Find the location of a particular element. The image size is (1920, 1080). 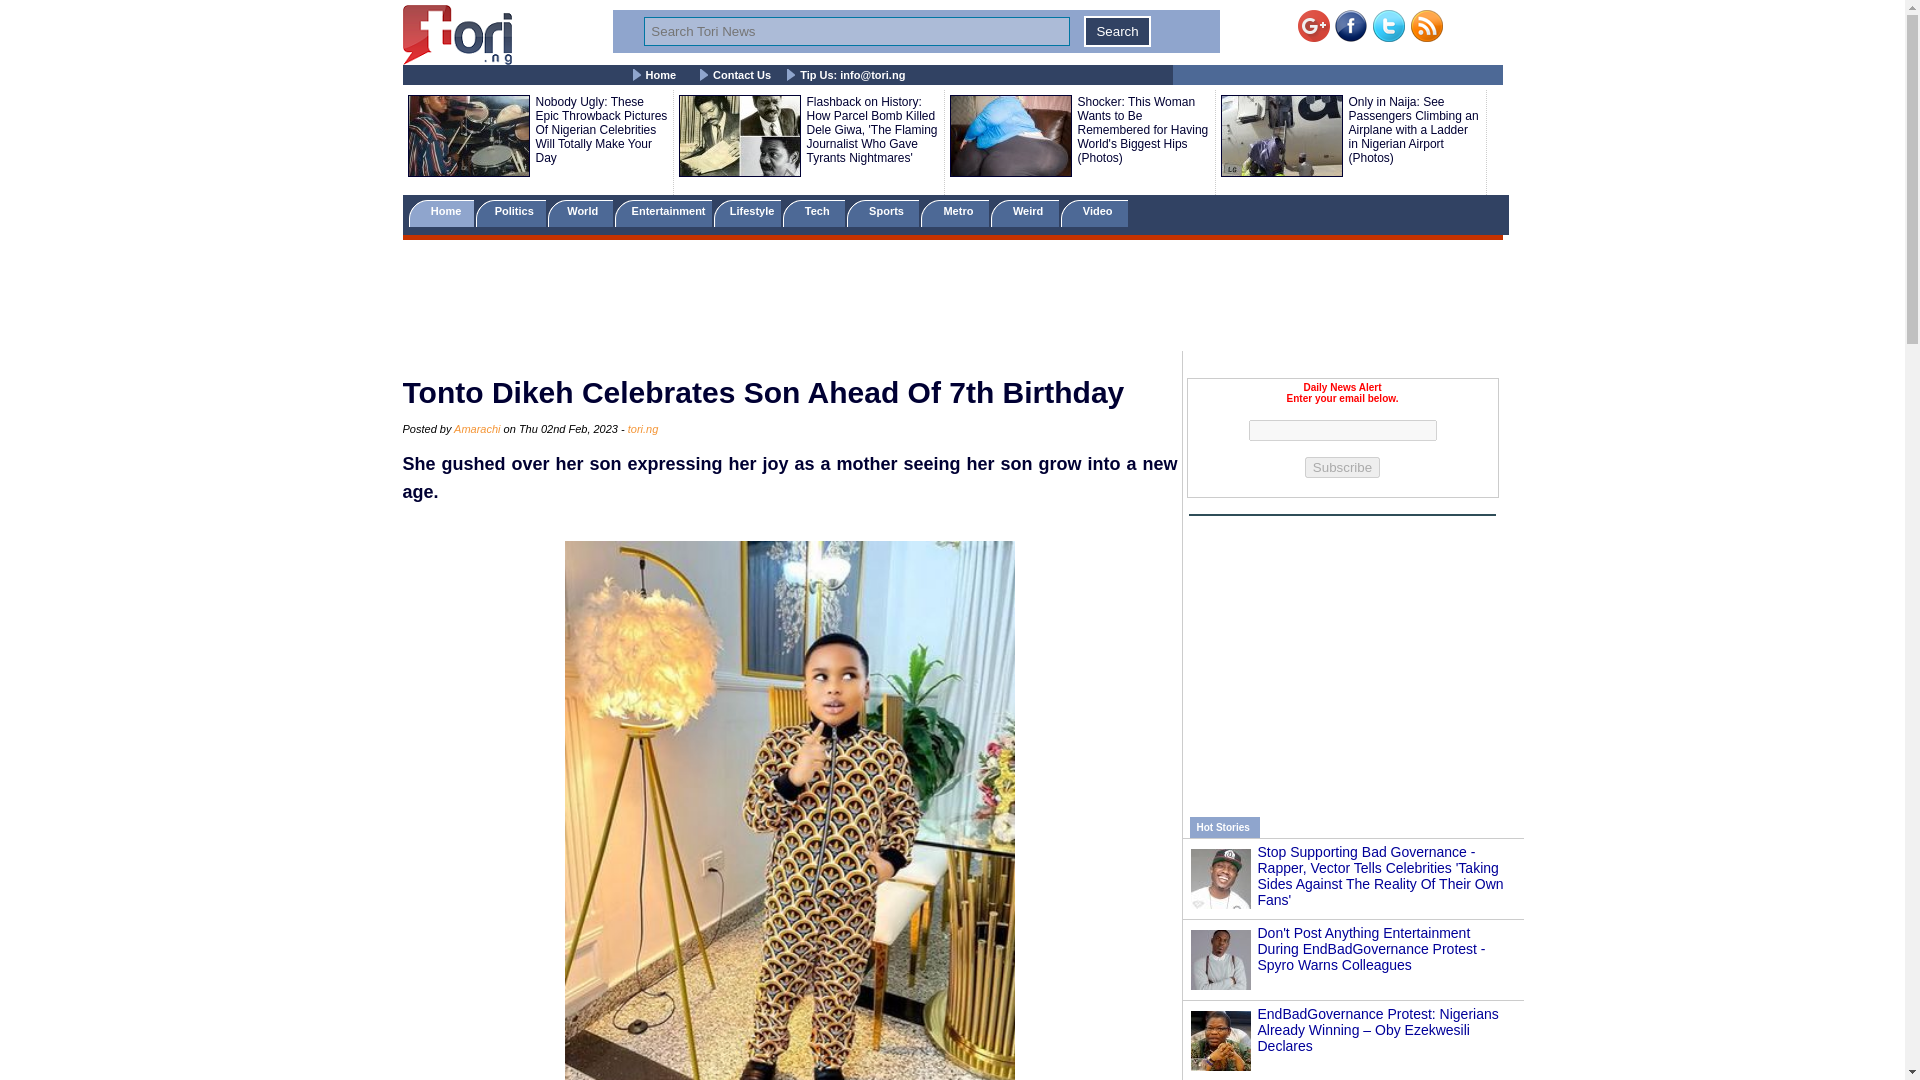

Search is located at coordinates (1117, 32).